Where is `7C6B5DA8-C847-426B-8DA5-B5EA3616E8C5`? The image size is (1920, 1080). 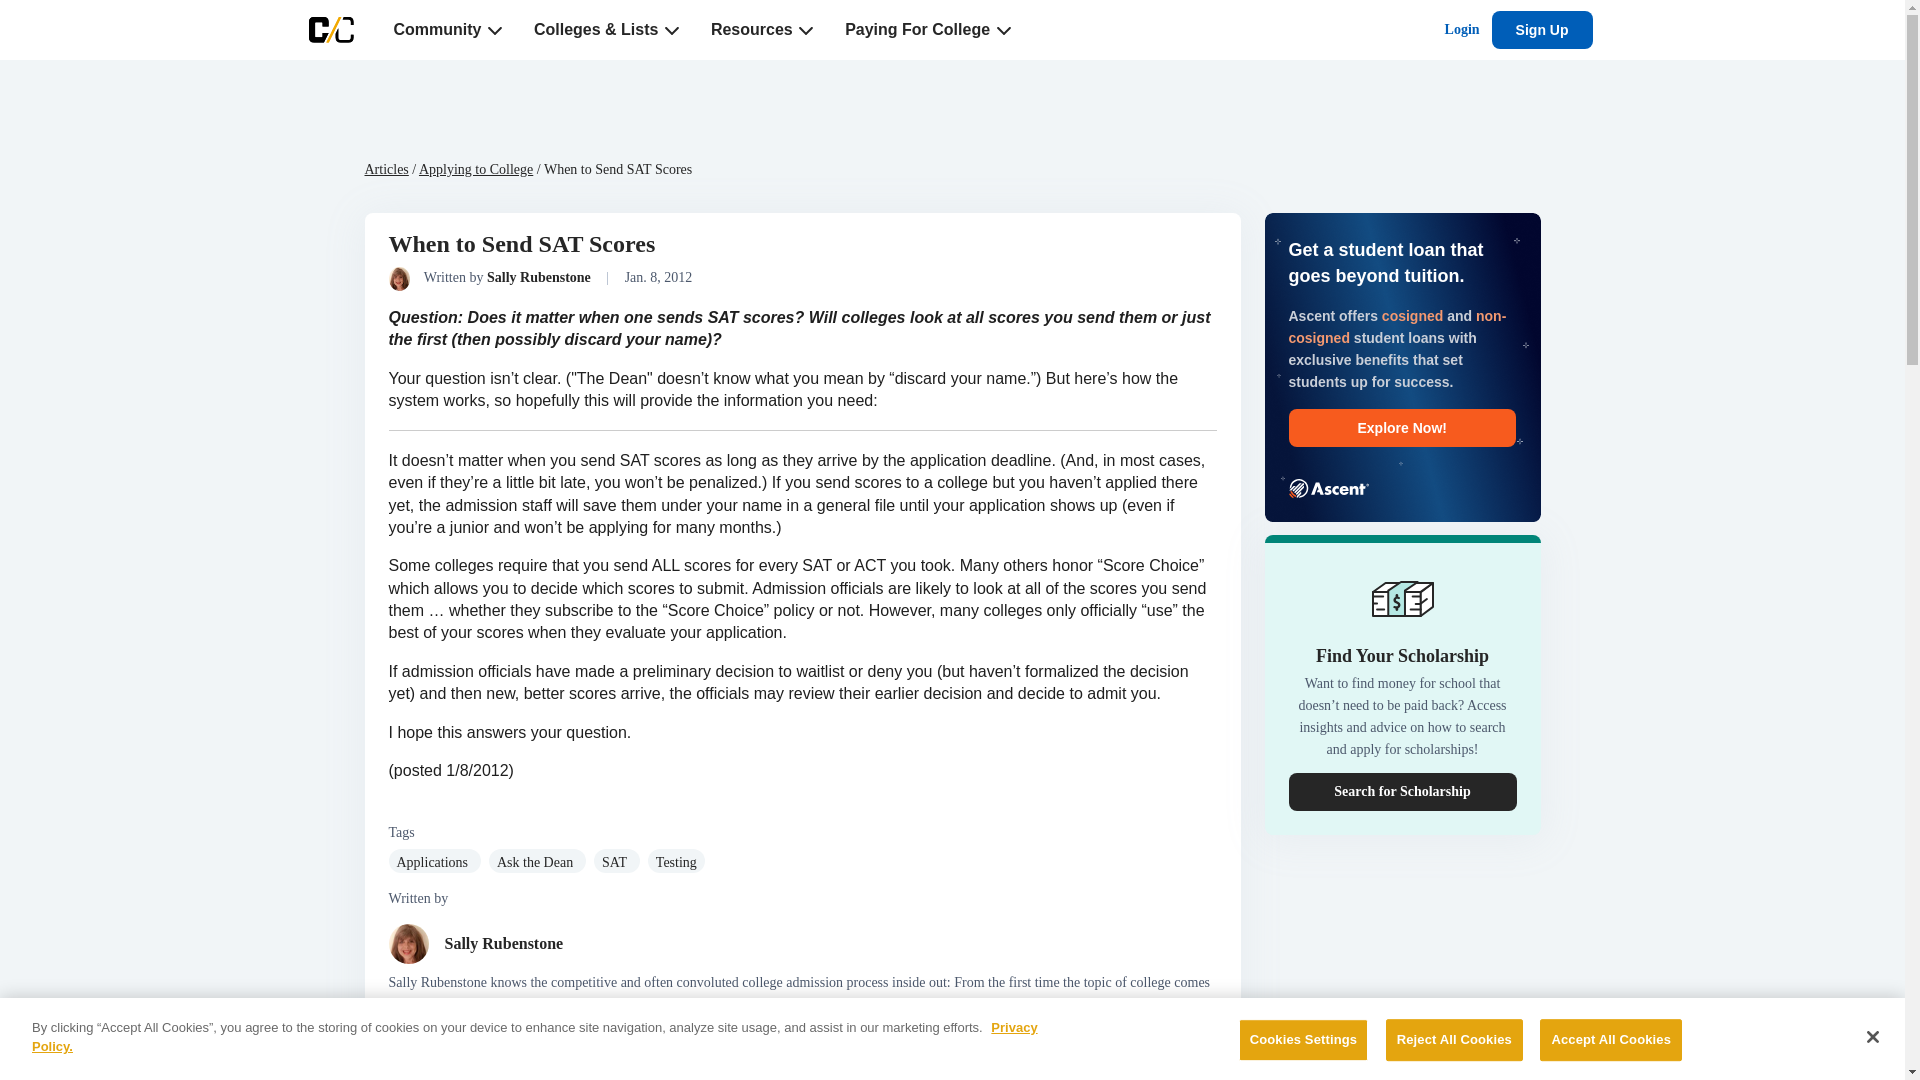 7C6B5DA8-C847-426B-8DA5-B5EA3616E8C5 is located at coordinates (805, 30).